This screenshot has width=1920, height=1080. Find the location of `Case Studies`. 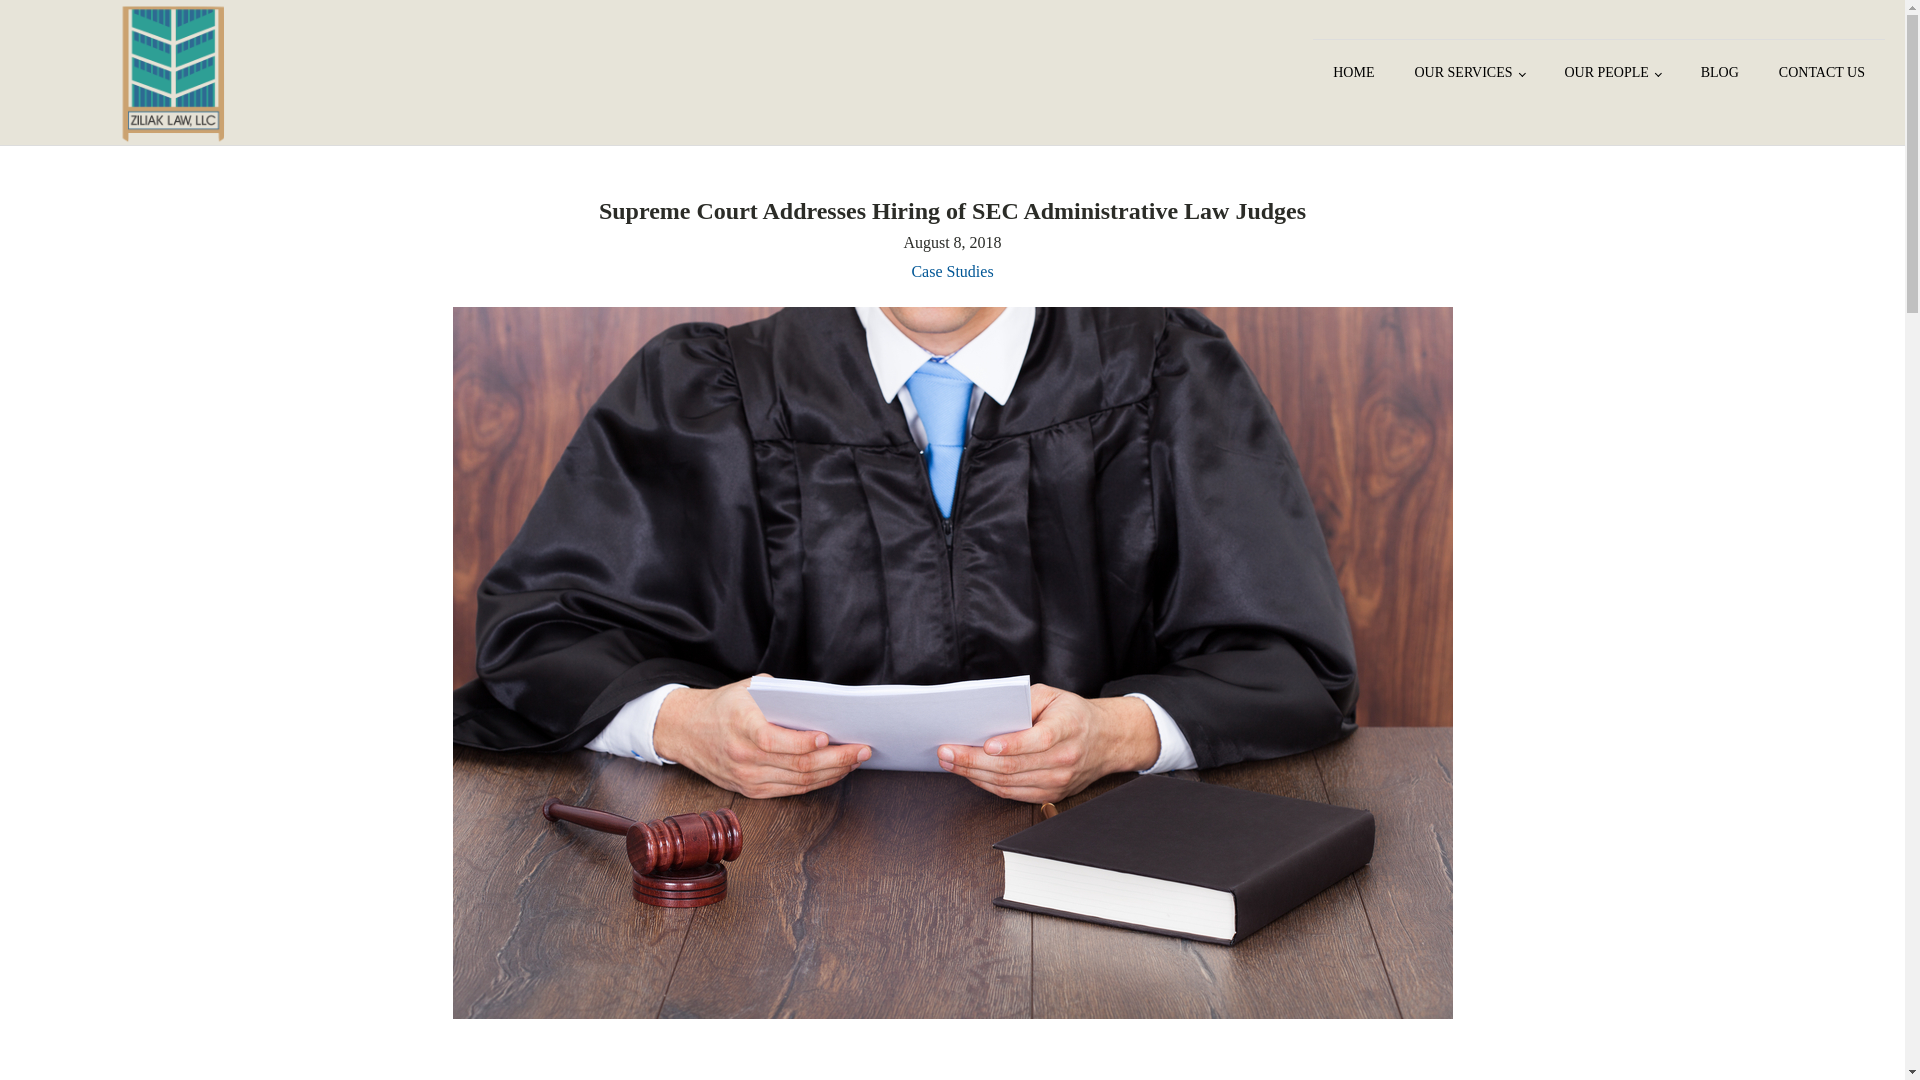

Case Studies is located at coordinates (951, 271).